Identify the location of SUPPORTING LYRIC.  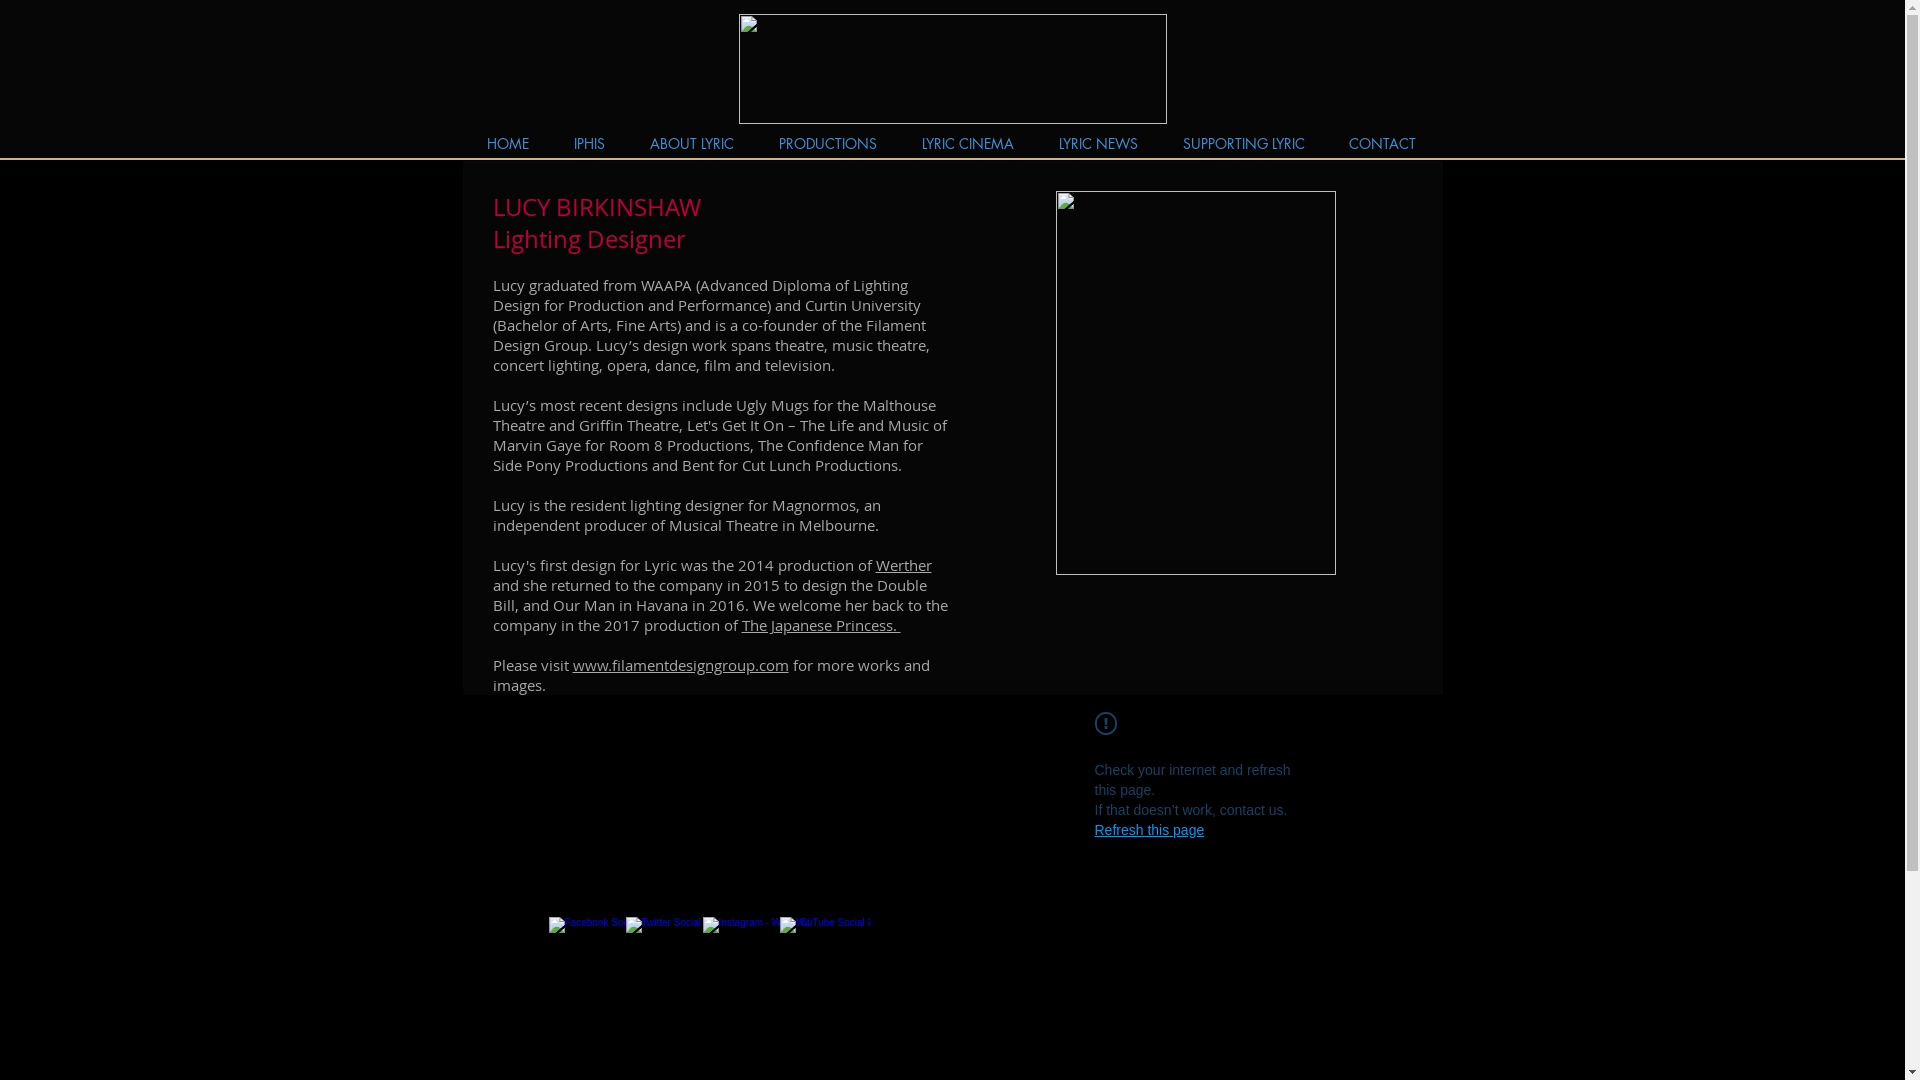
(1243, 143).